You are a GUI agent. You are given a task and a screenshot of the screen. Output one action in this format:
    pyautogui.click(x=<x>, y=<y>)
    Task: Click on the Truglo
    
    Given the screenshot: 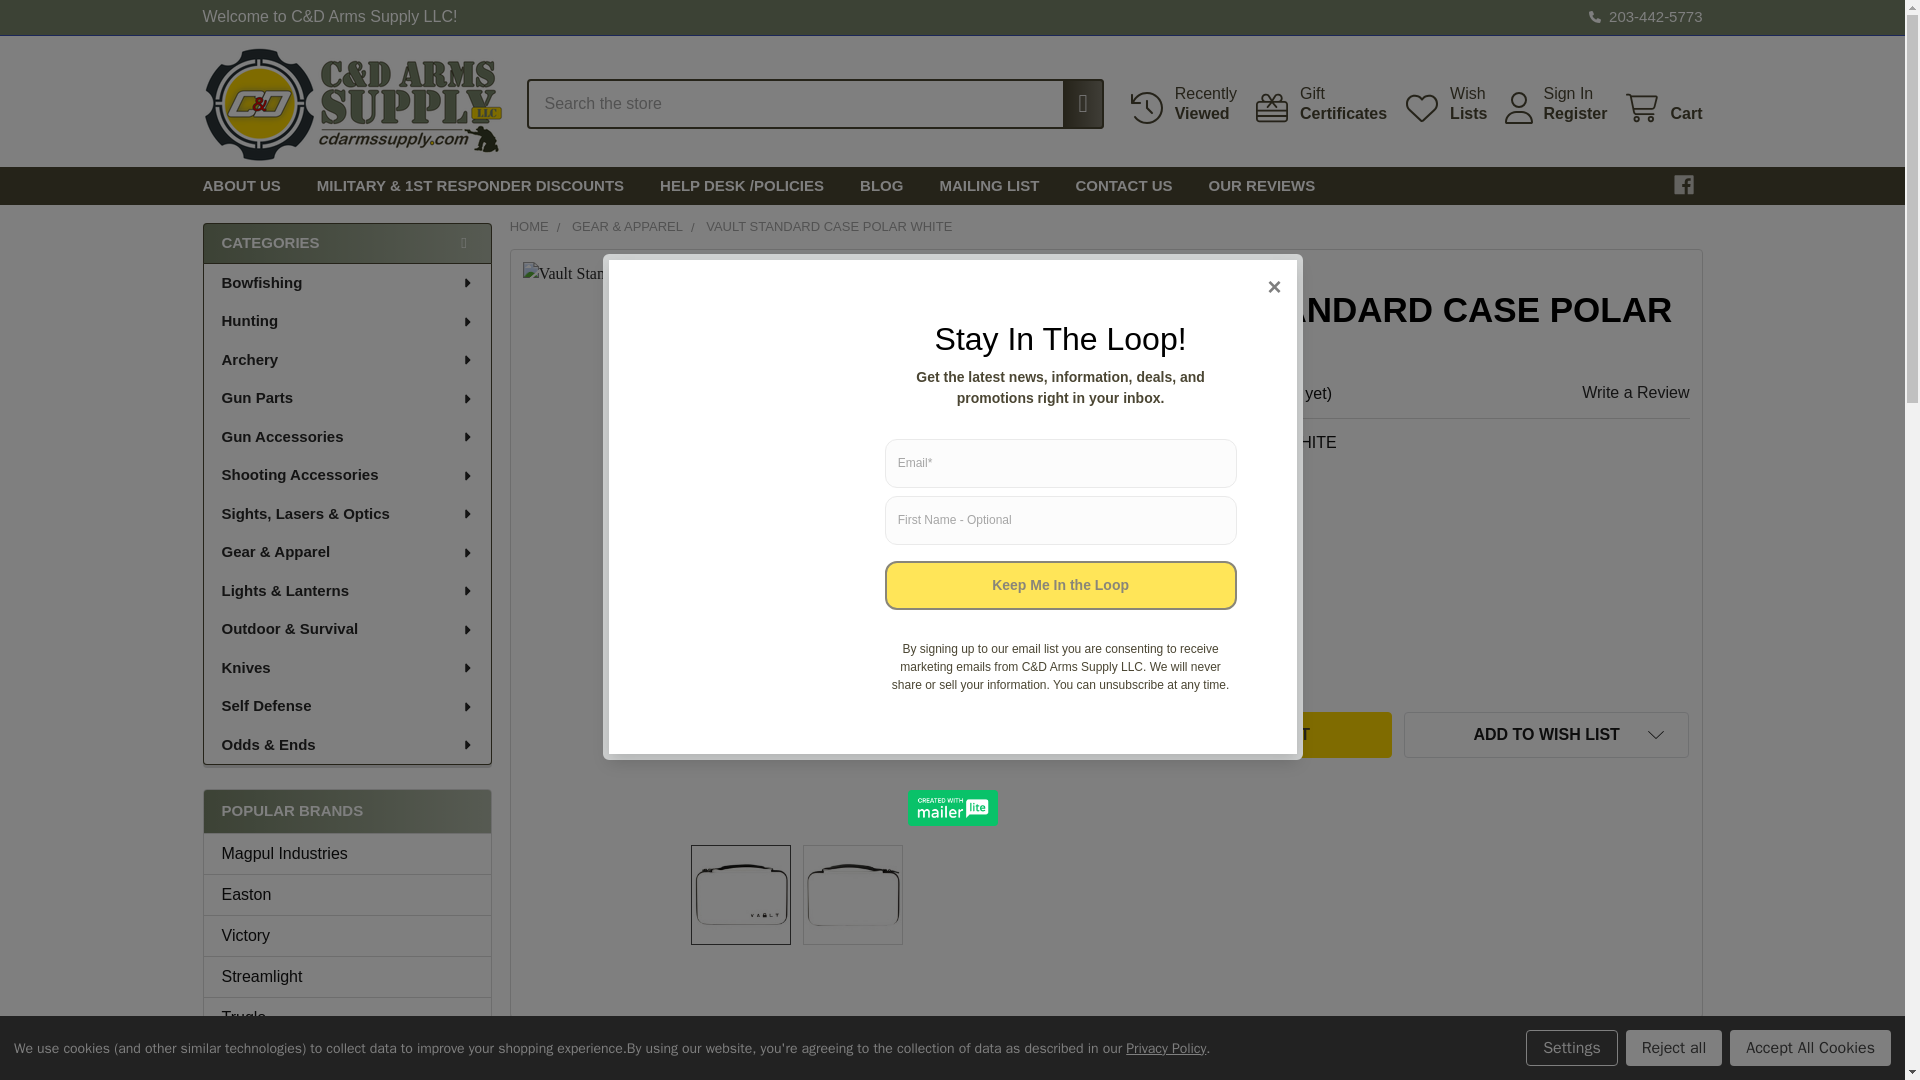 What is the action you would take?
    pyautogui.click(x=1684, y=185)
    